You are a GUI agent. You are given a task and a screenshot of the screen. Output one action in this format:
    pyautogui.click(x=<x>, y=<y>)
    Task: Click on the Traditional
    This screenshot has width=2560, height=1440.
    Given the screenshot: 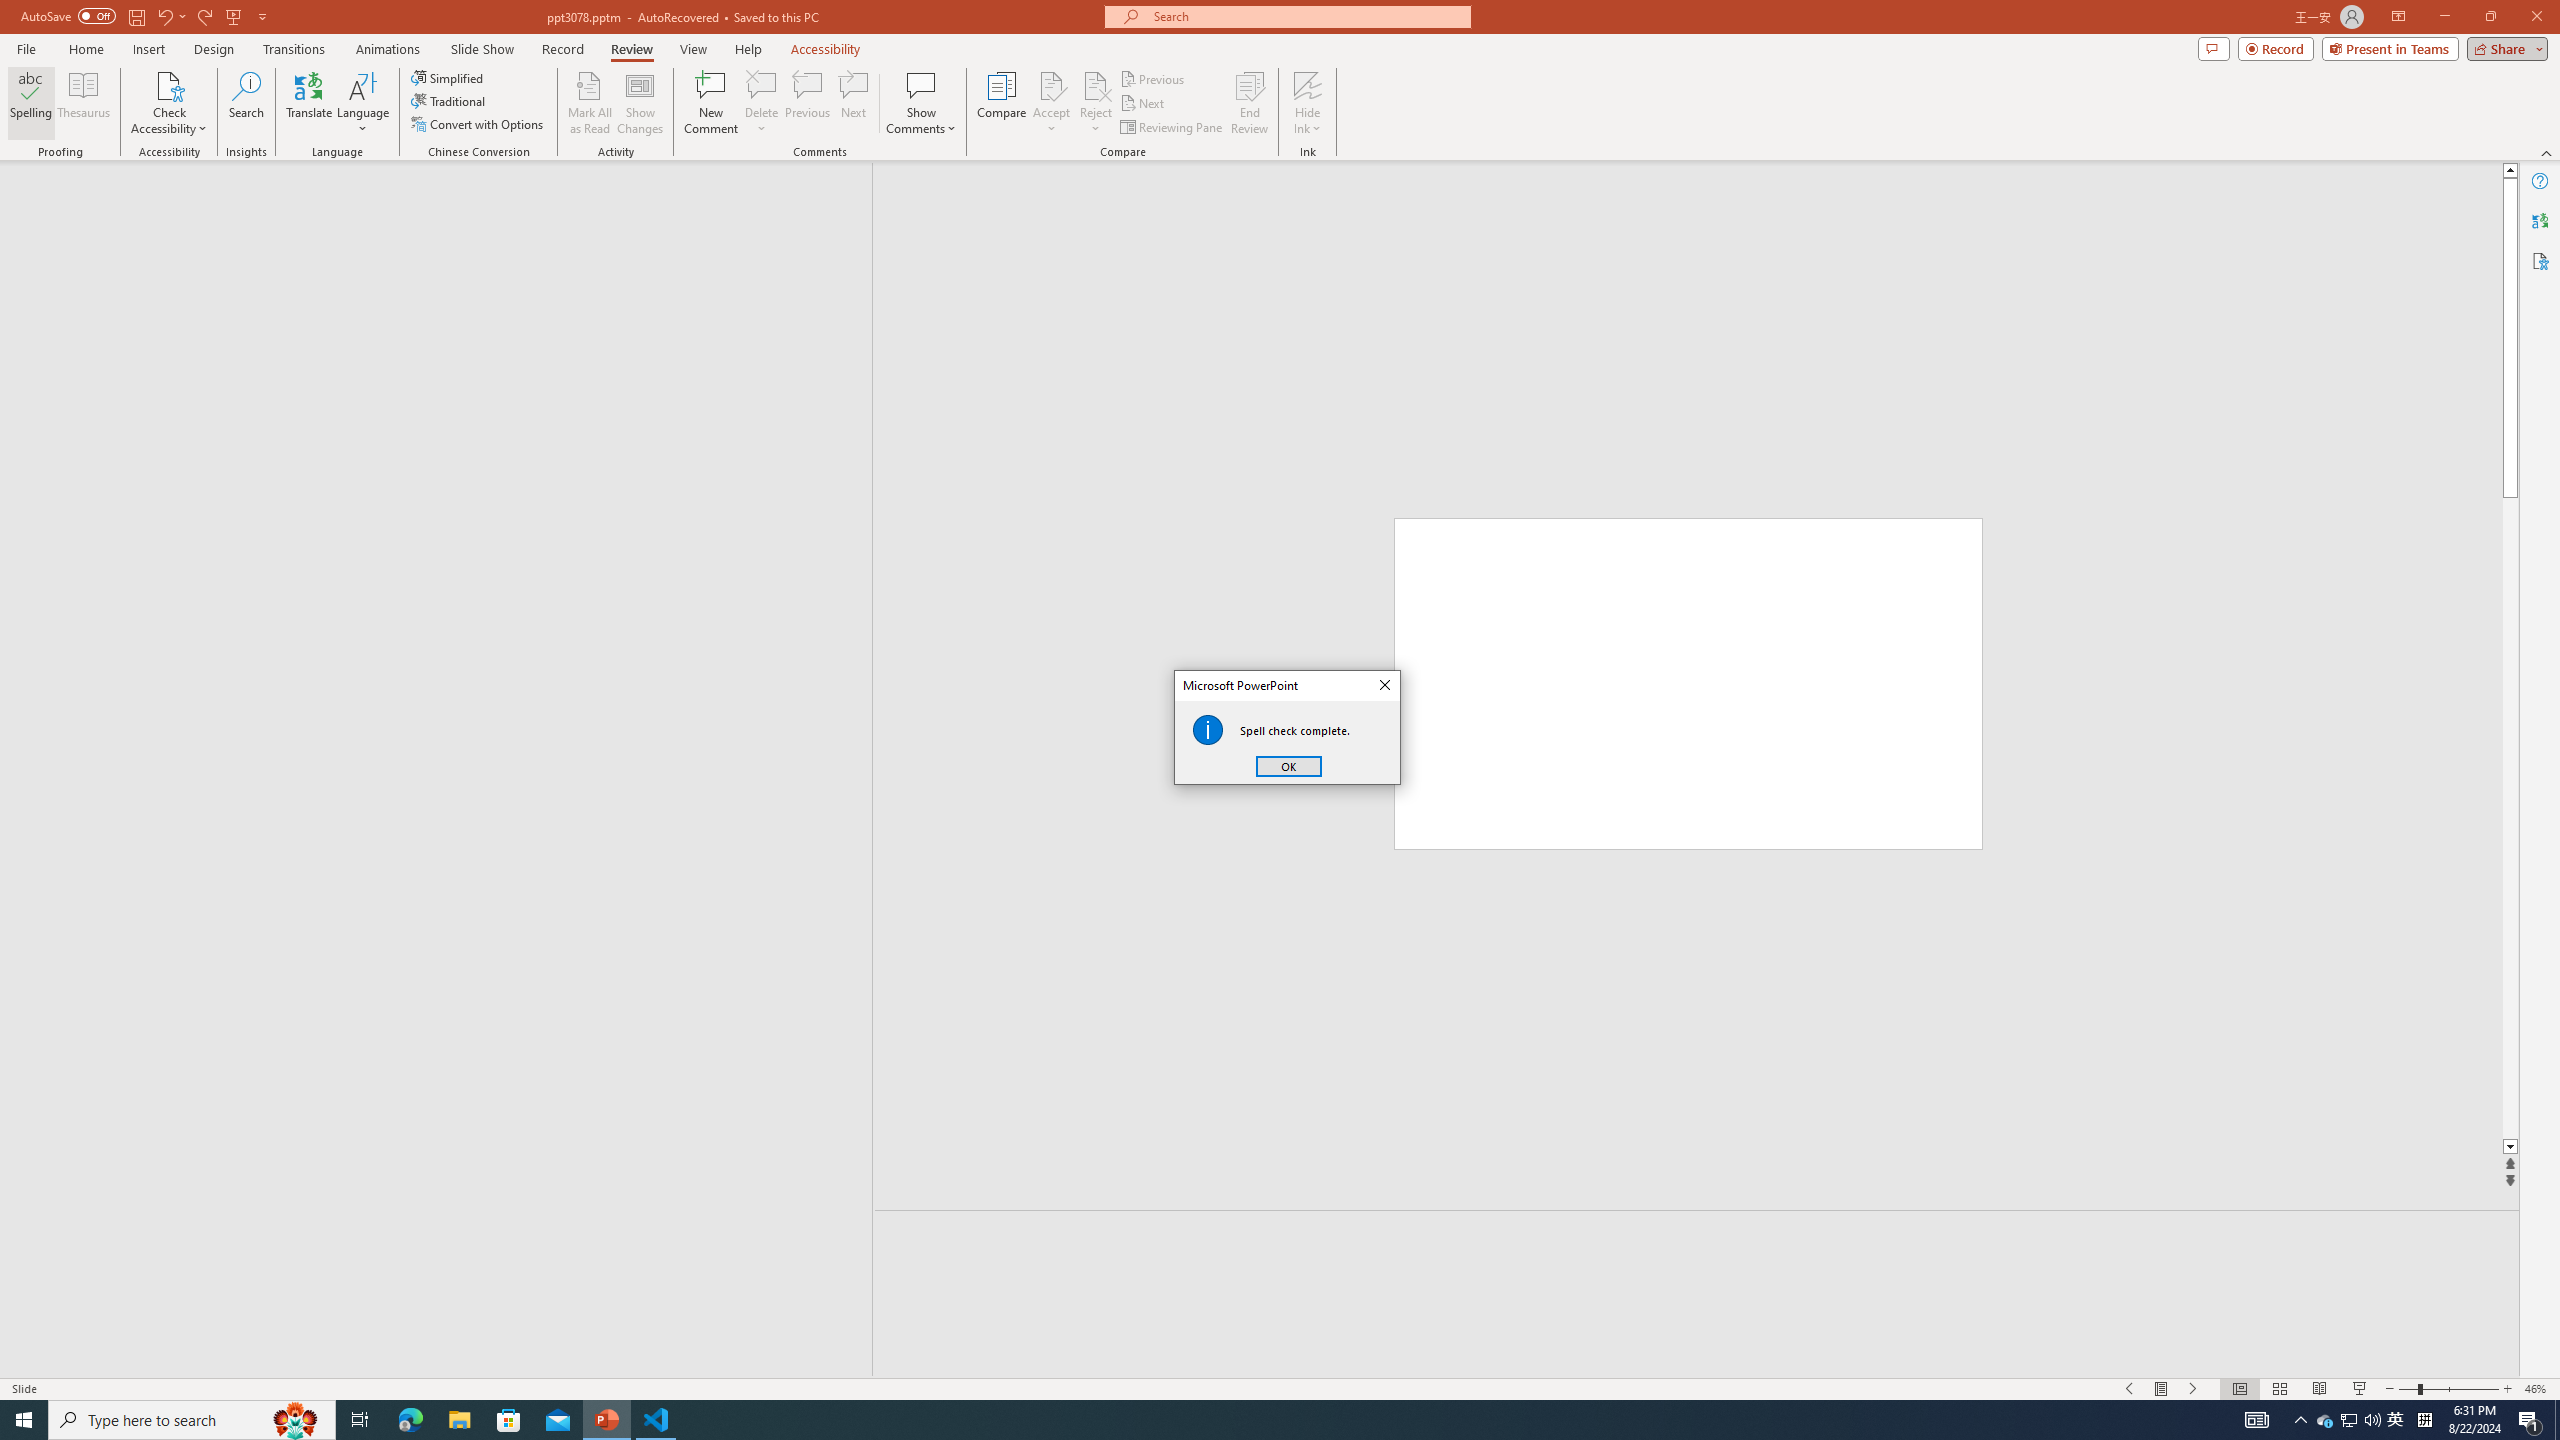 What is the action you would take?
    pyautogui.click(x=449, y=100)
    